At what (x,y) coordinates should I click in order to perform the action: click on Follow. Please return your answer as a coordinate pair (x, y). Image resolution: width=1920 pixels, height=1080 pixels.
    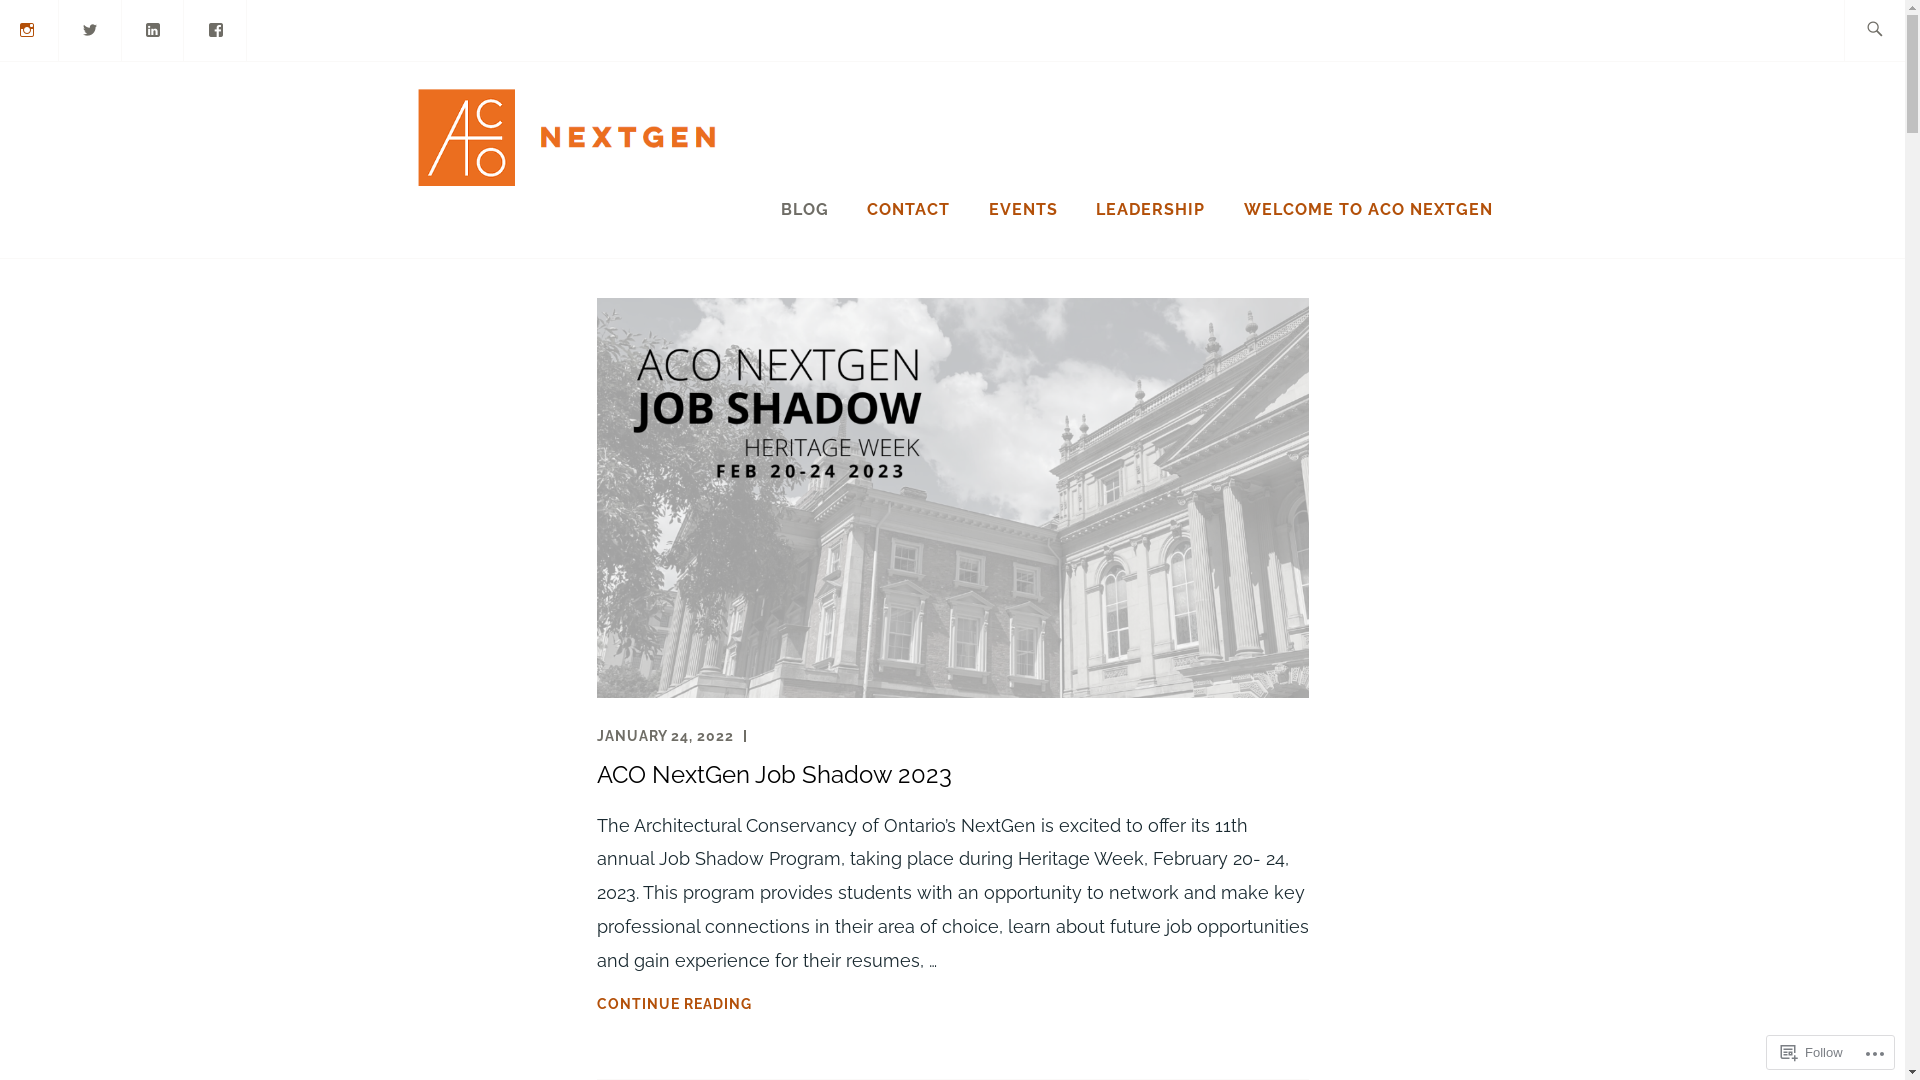
    Looking at the image, I should click on (1812, 1052).